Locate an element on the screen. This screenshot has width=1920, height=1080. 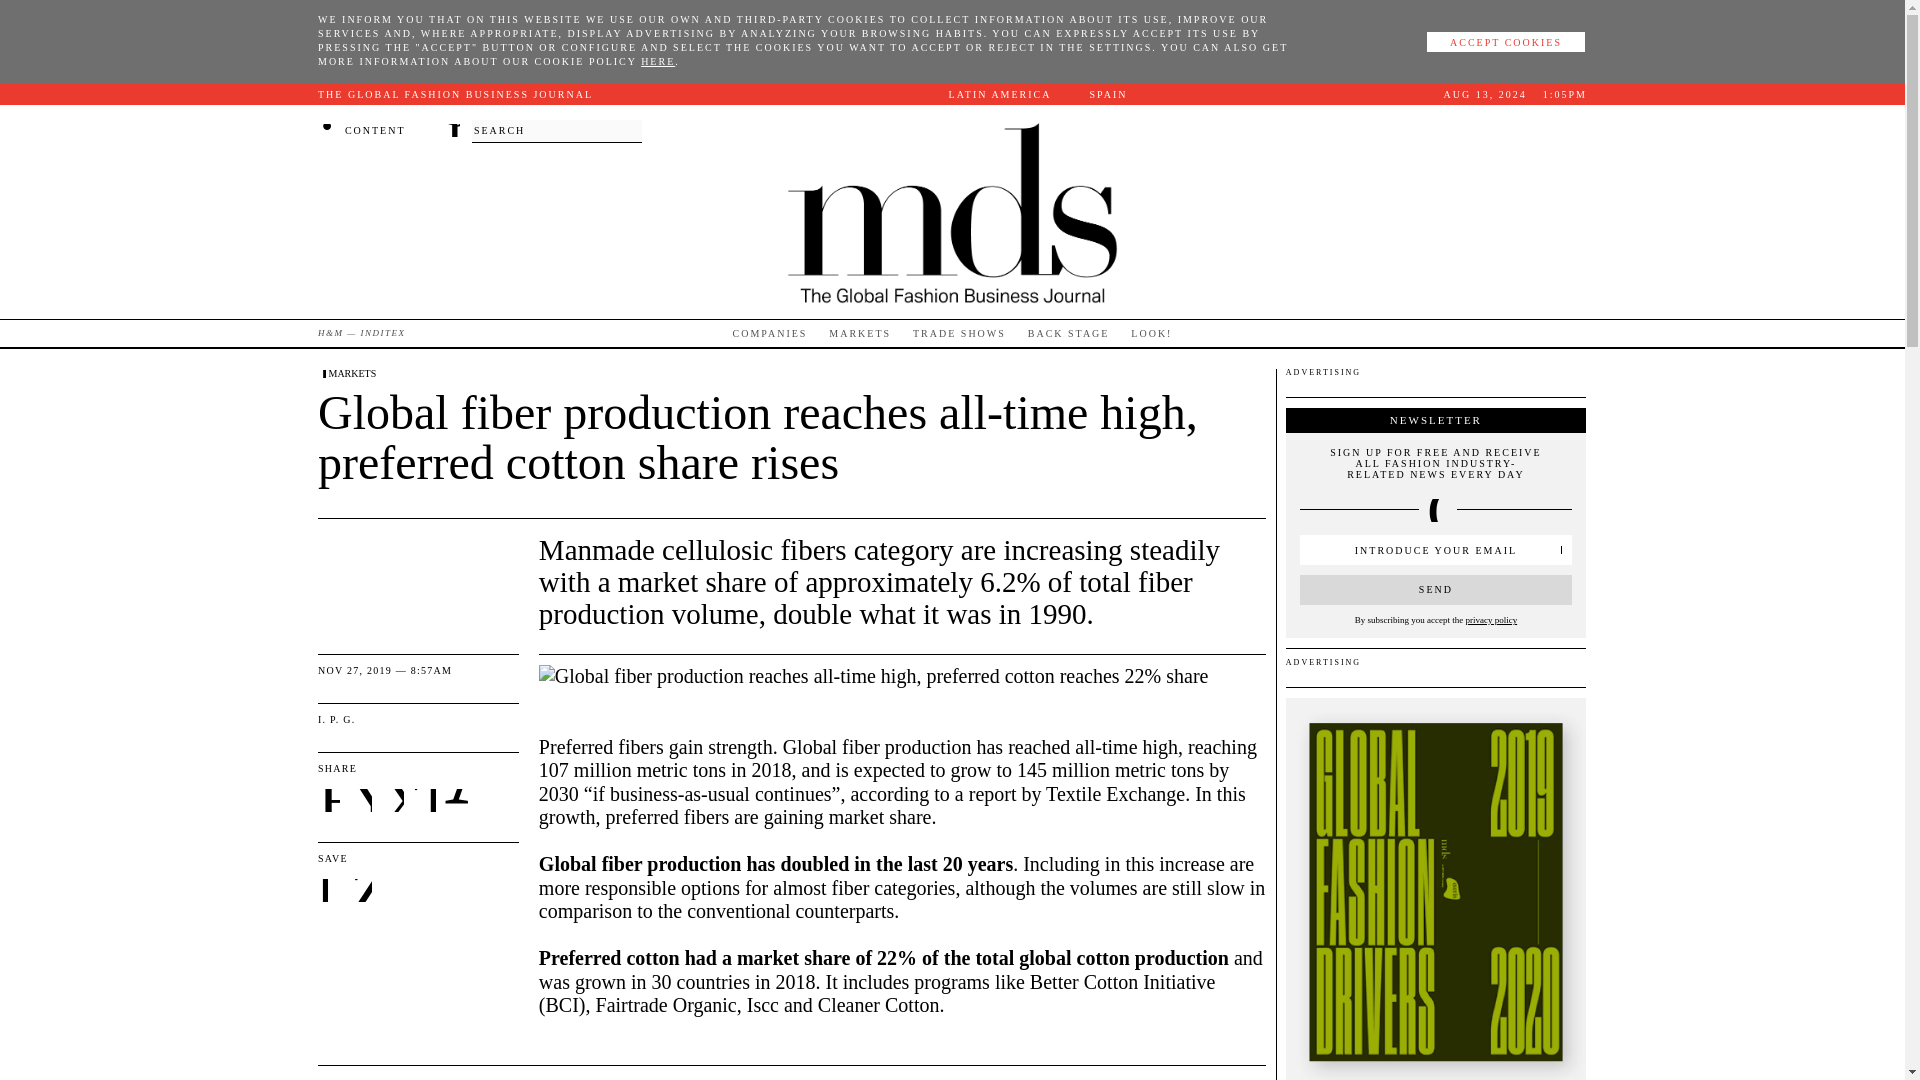
h MARKETS is located at coordinates (347, 374).